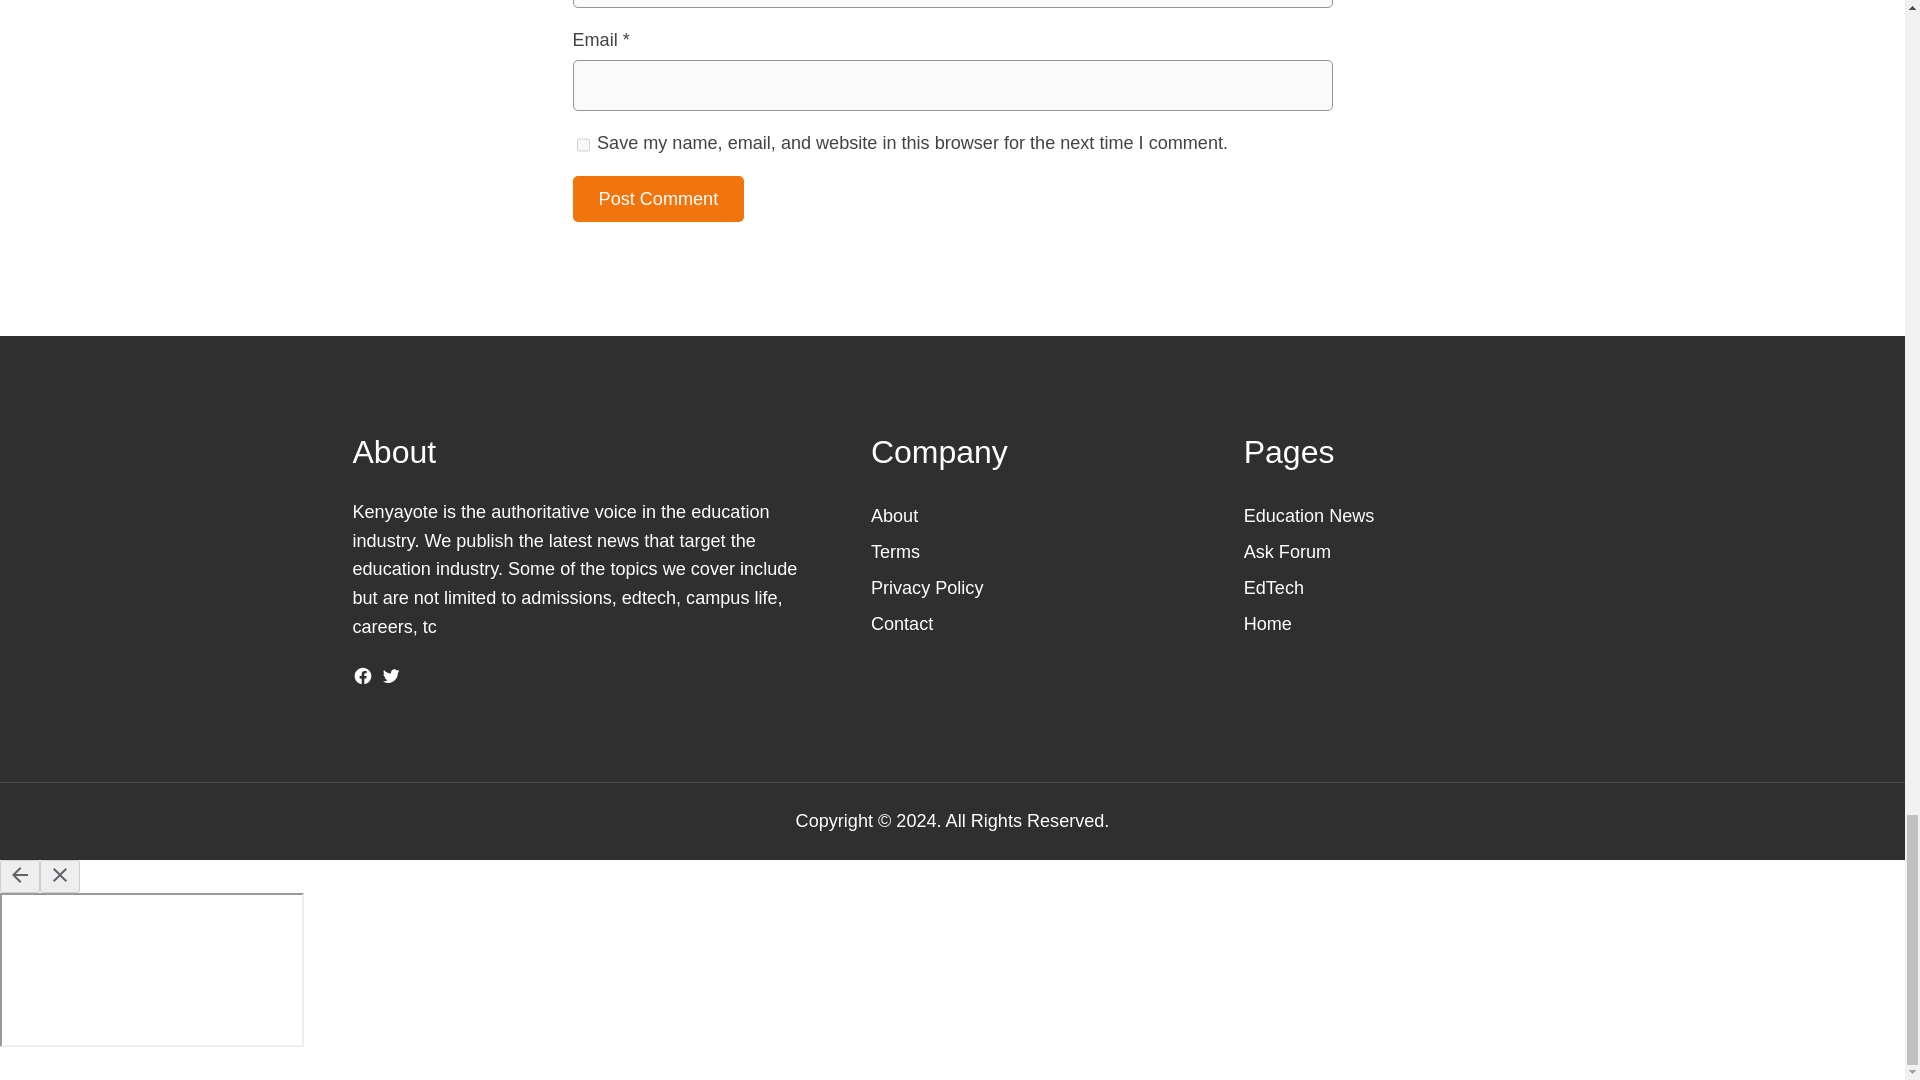  I want to click on Privacy Policy, so click(927, 588).